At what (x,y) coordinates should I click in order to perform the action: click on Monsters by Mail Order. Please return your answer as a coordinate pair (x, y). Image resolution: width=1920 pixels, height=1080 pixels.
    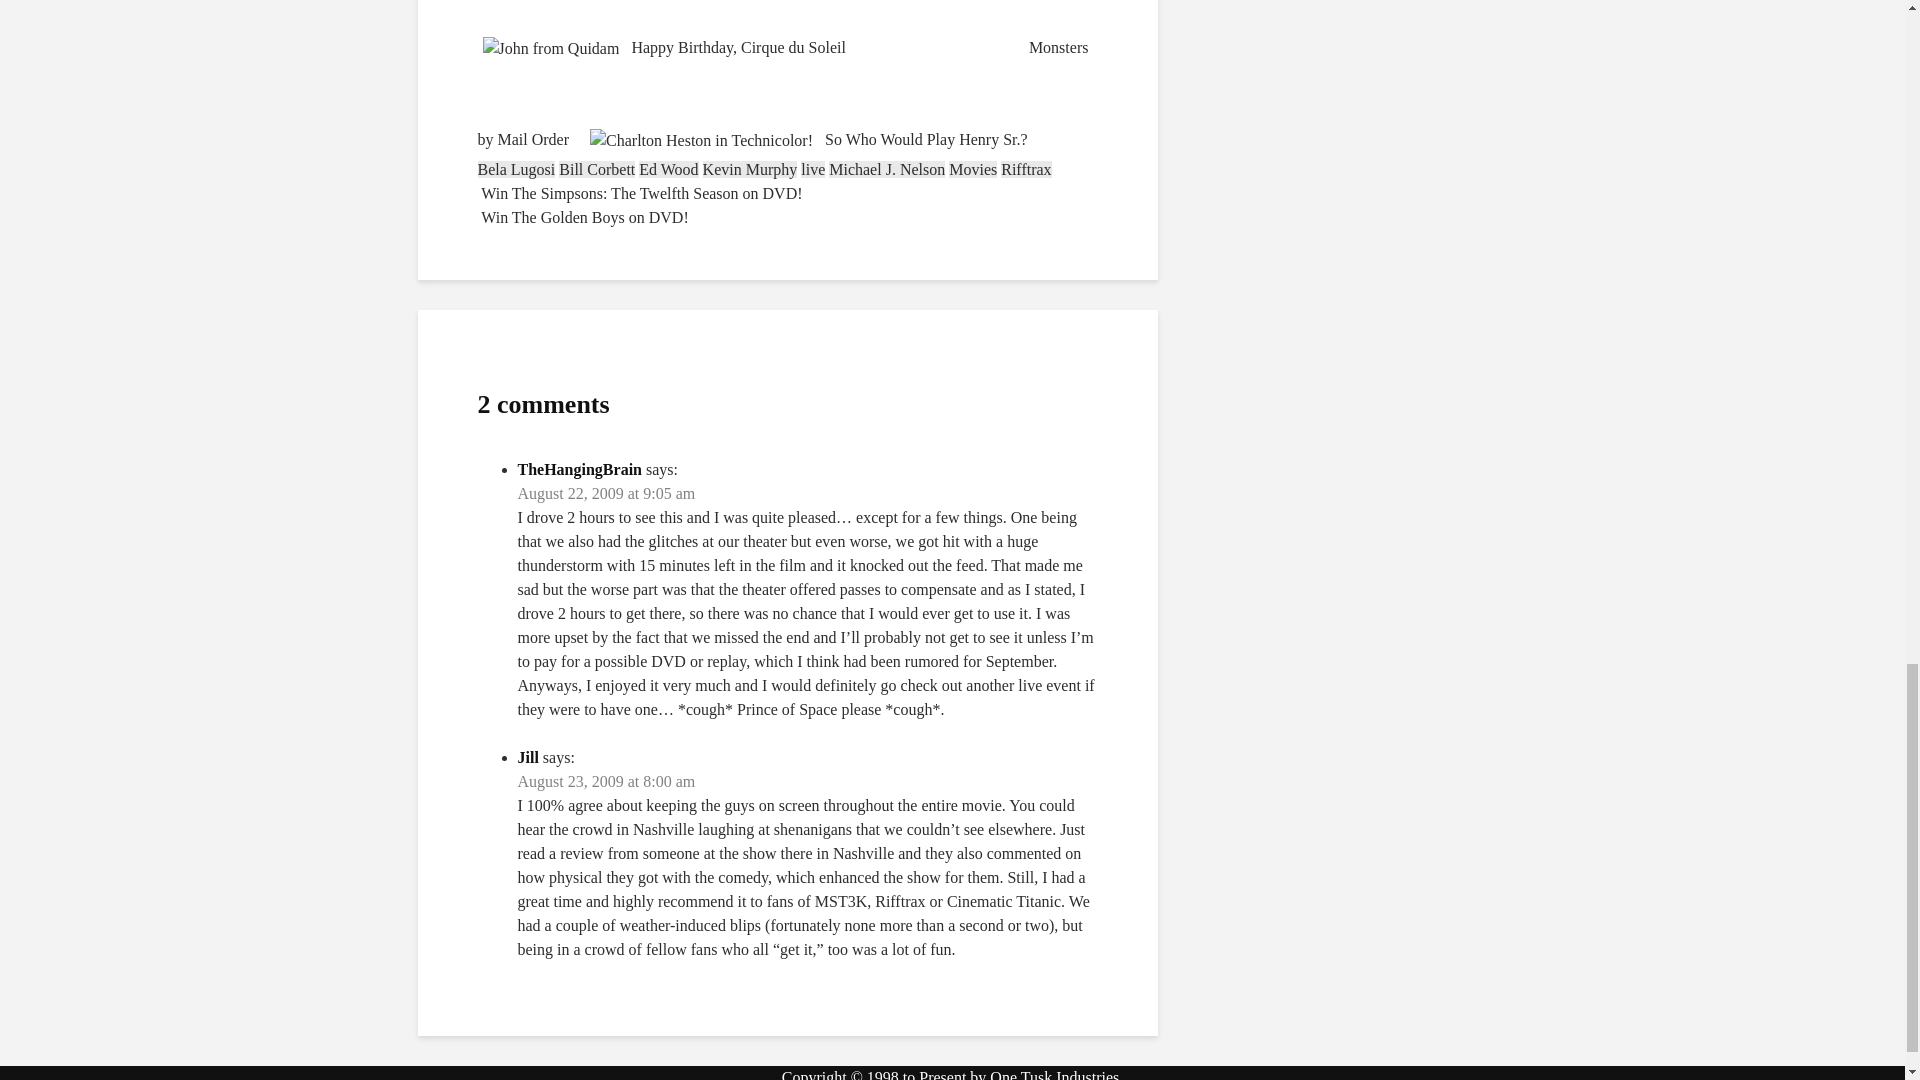
    Looking at the image, I should click on (783, 92).